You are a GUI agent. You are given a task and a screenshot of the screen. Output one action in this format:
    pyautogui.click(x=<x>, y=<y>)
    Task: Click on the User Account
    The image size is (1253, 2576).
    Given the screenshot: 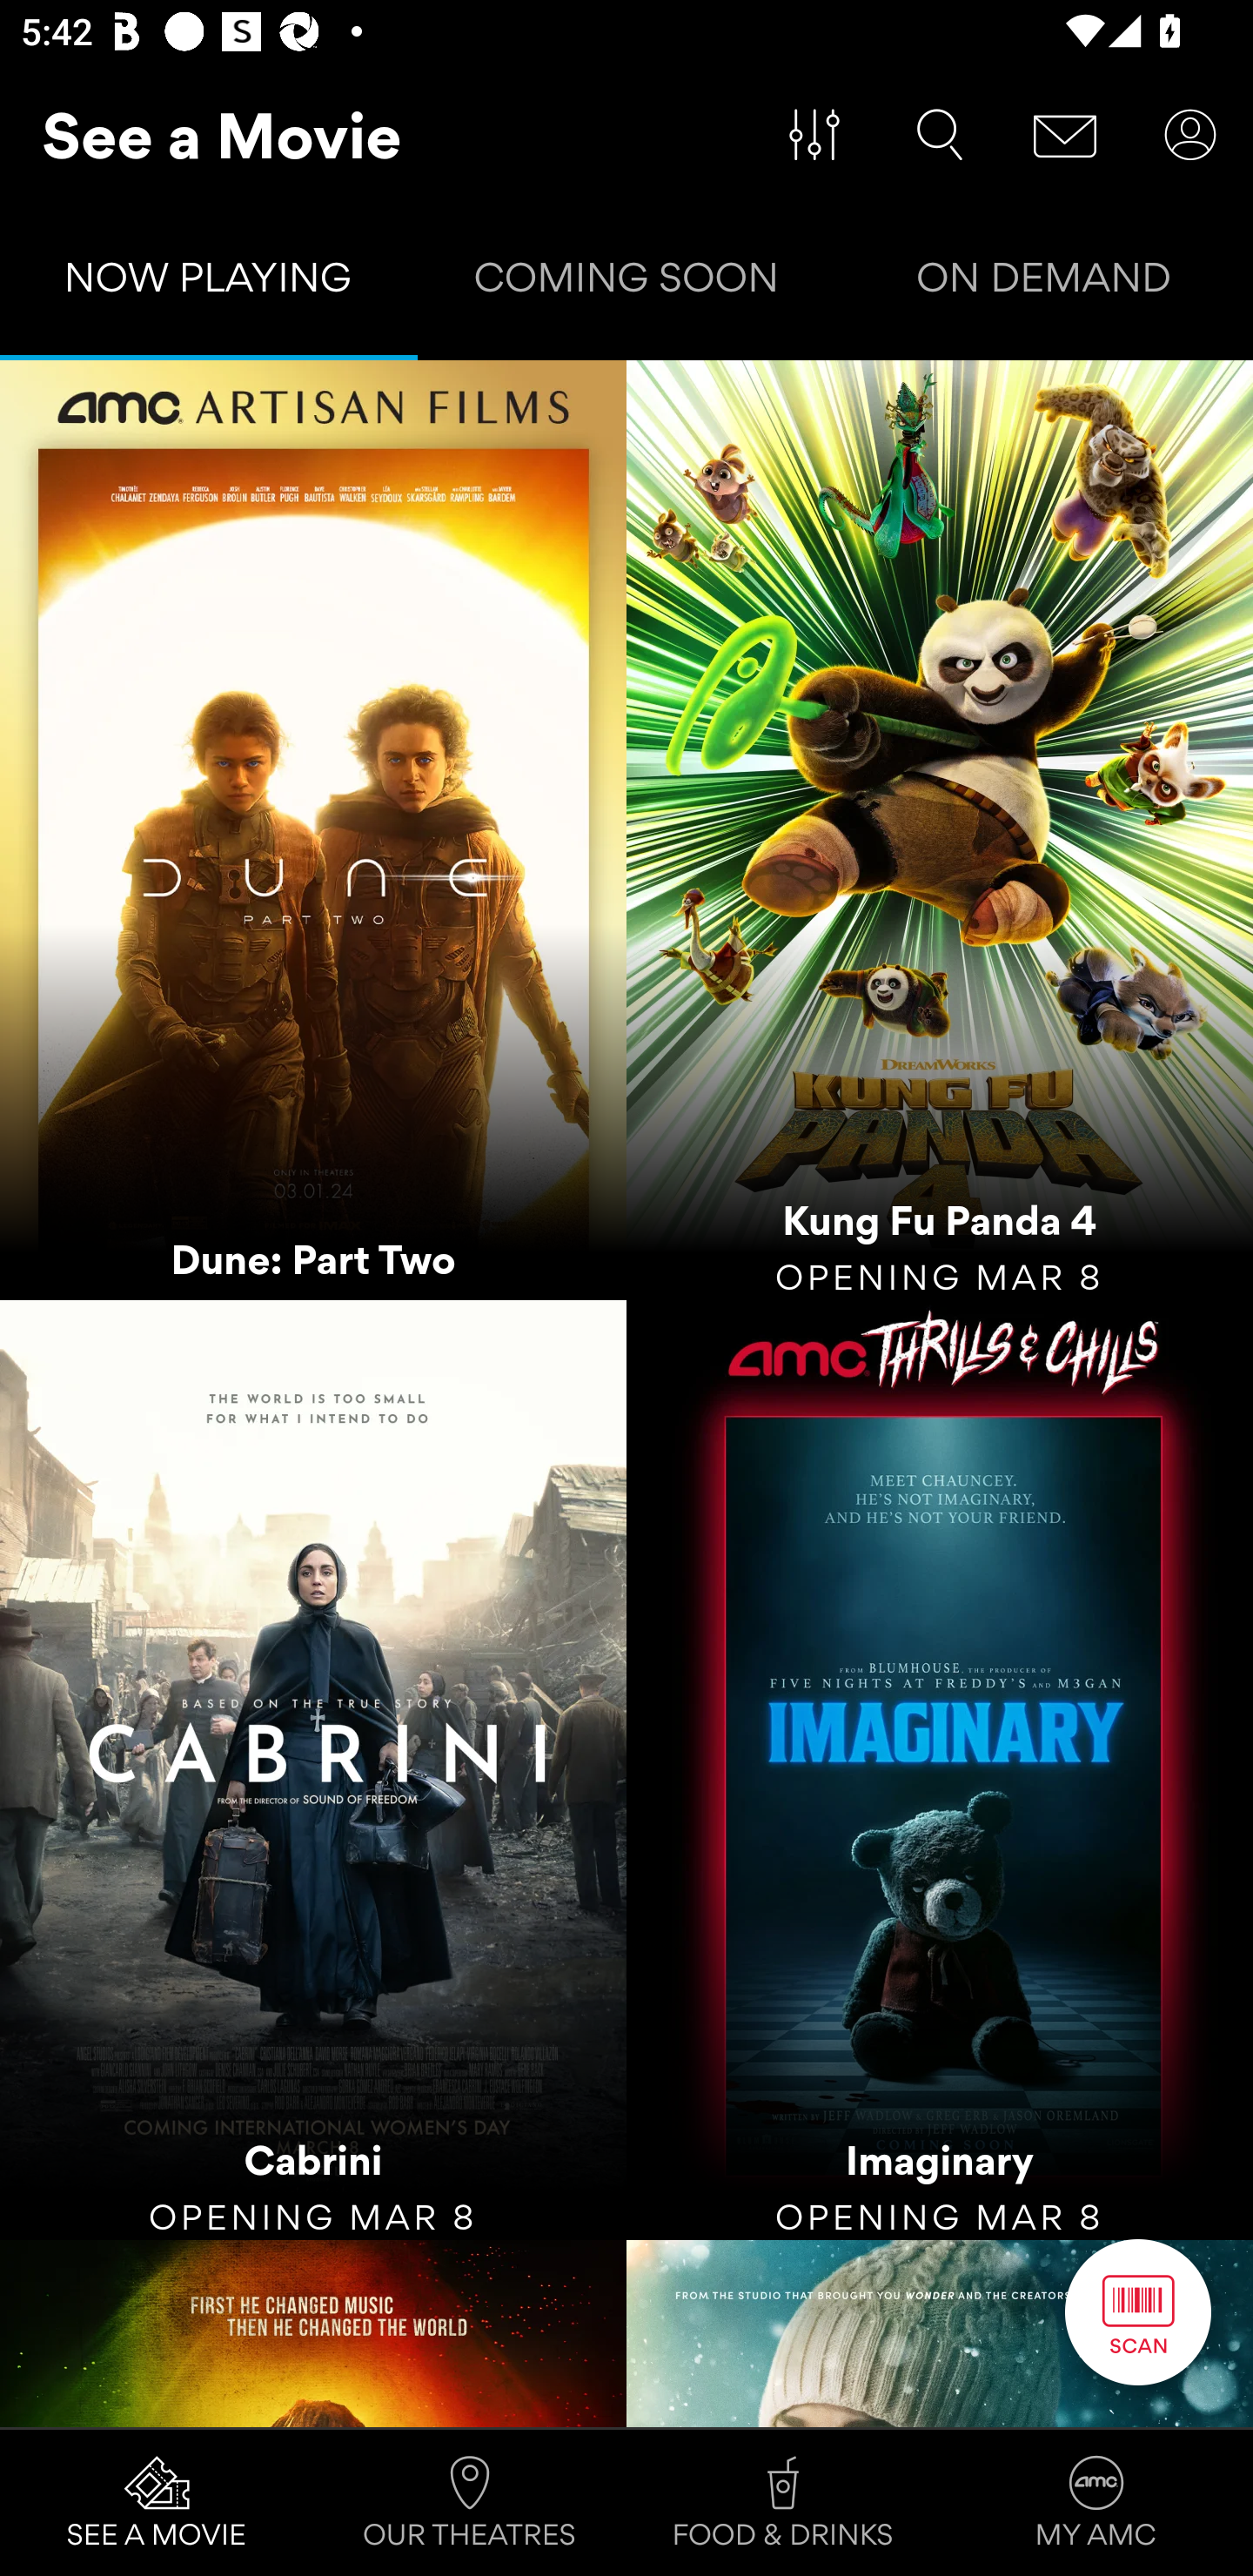 What is the action you would take?
    pyautogui.click(x=1190, y=135)
    